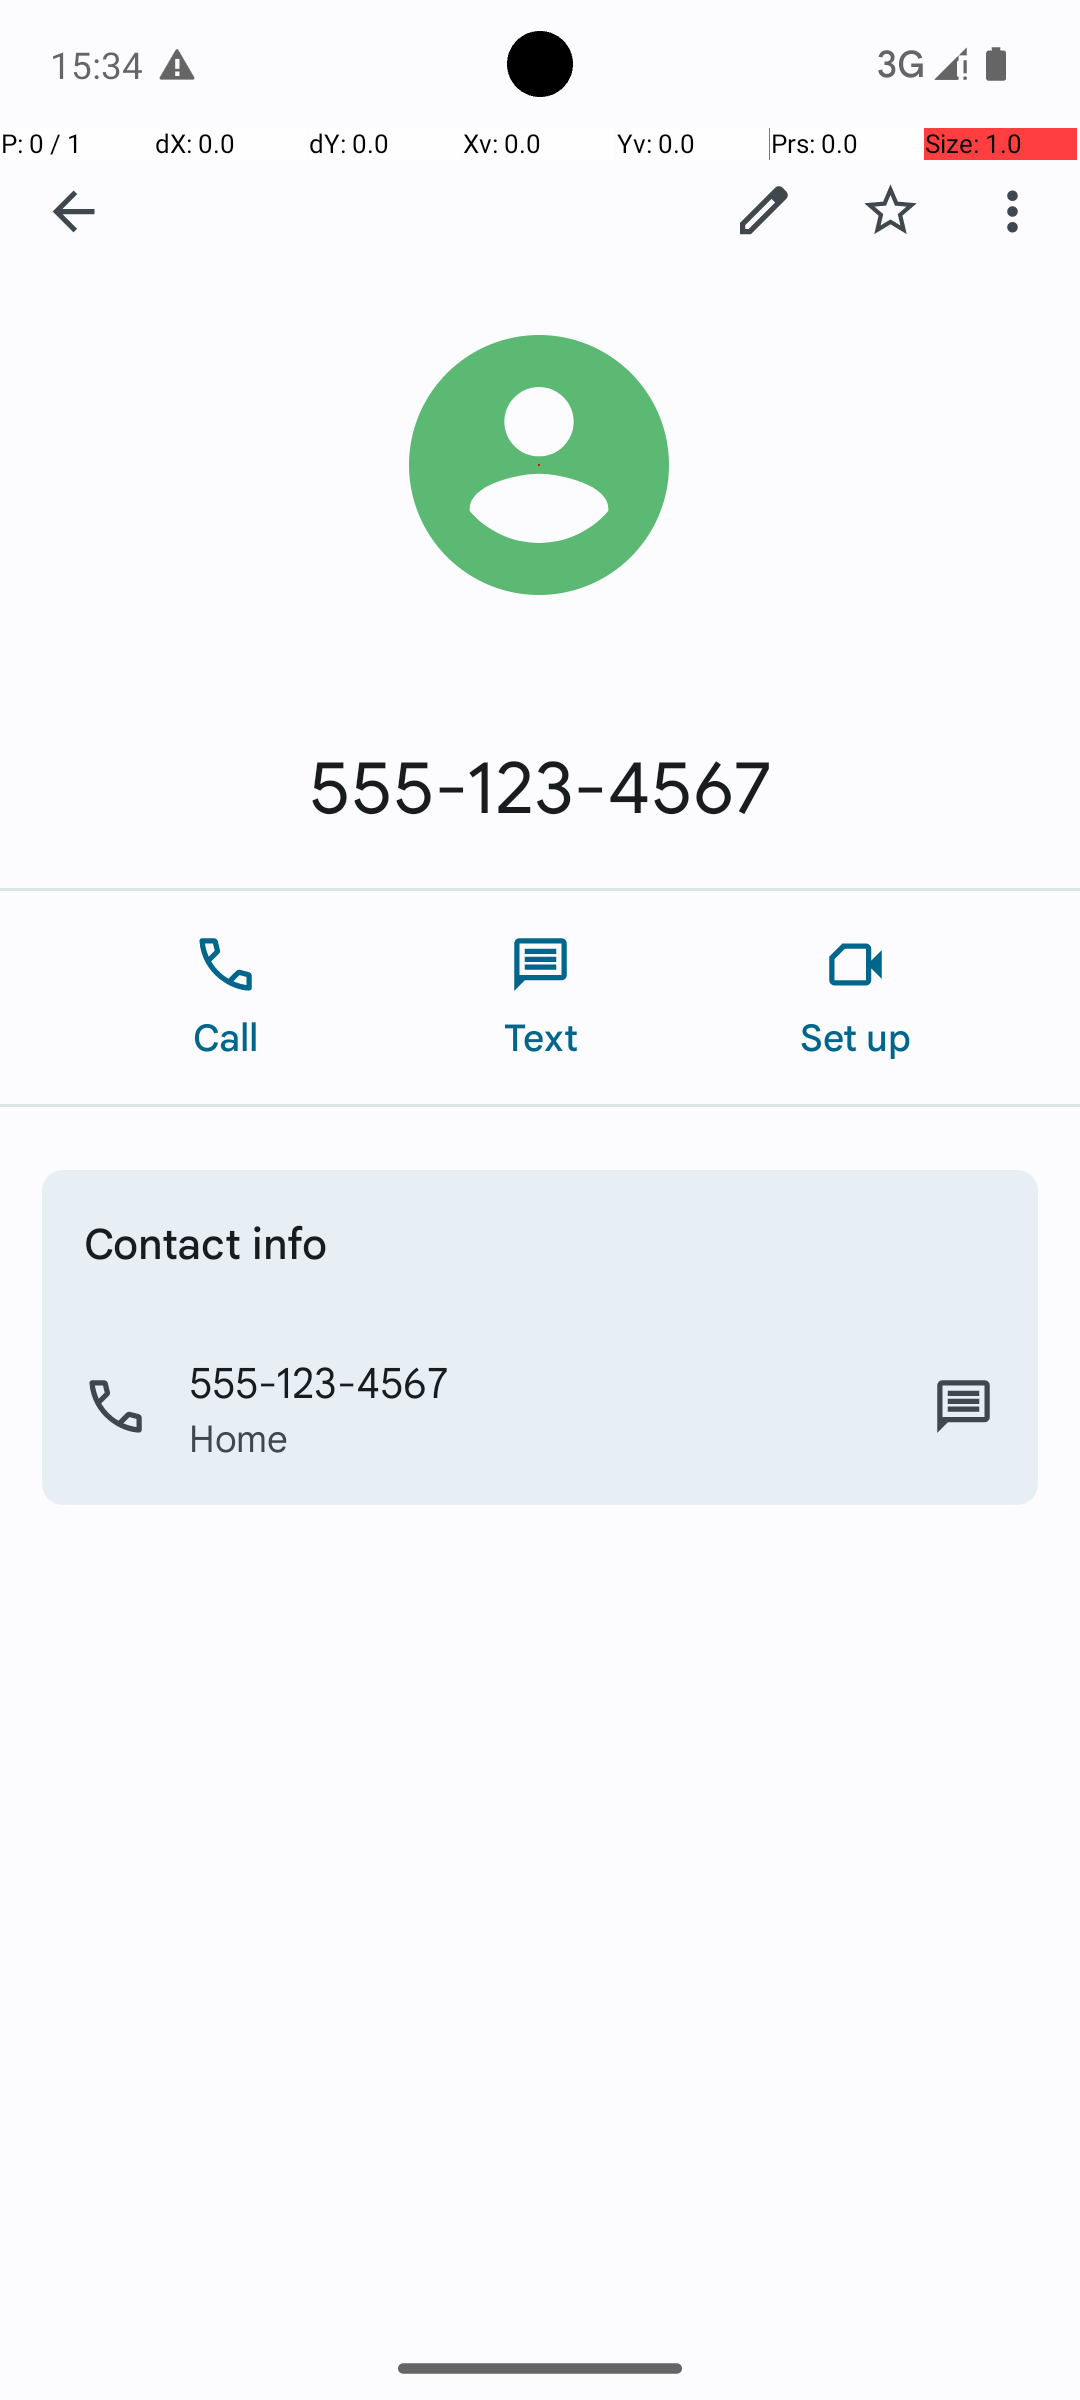  What do you see at coordinates (856, 998) in the screenshot?
I see `Set up` at bounding box center [856, 998].